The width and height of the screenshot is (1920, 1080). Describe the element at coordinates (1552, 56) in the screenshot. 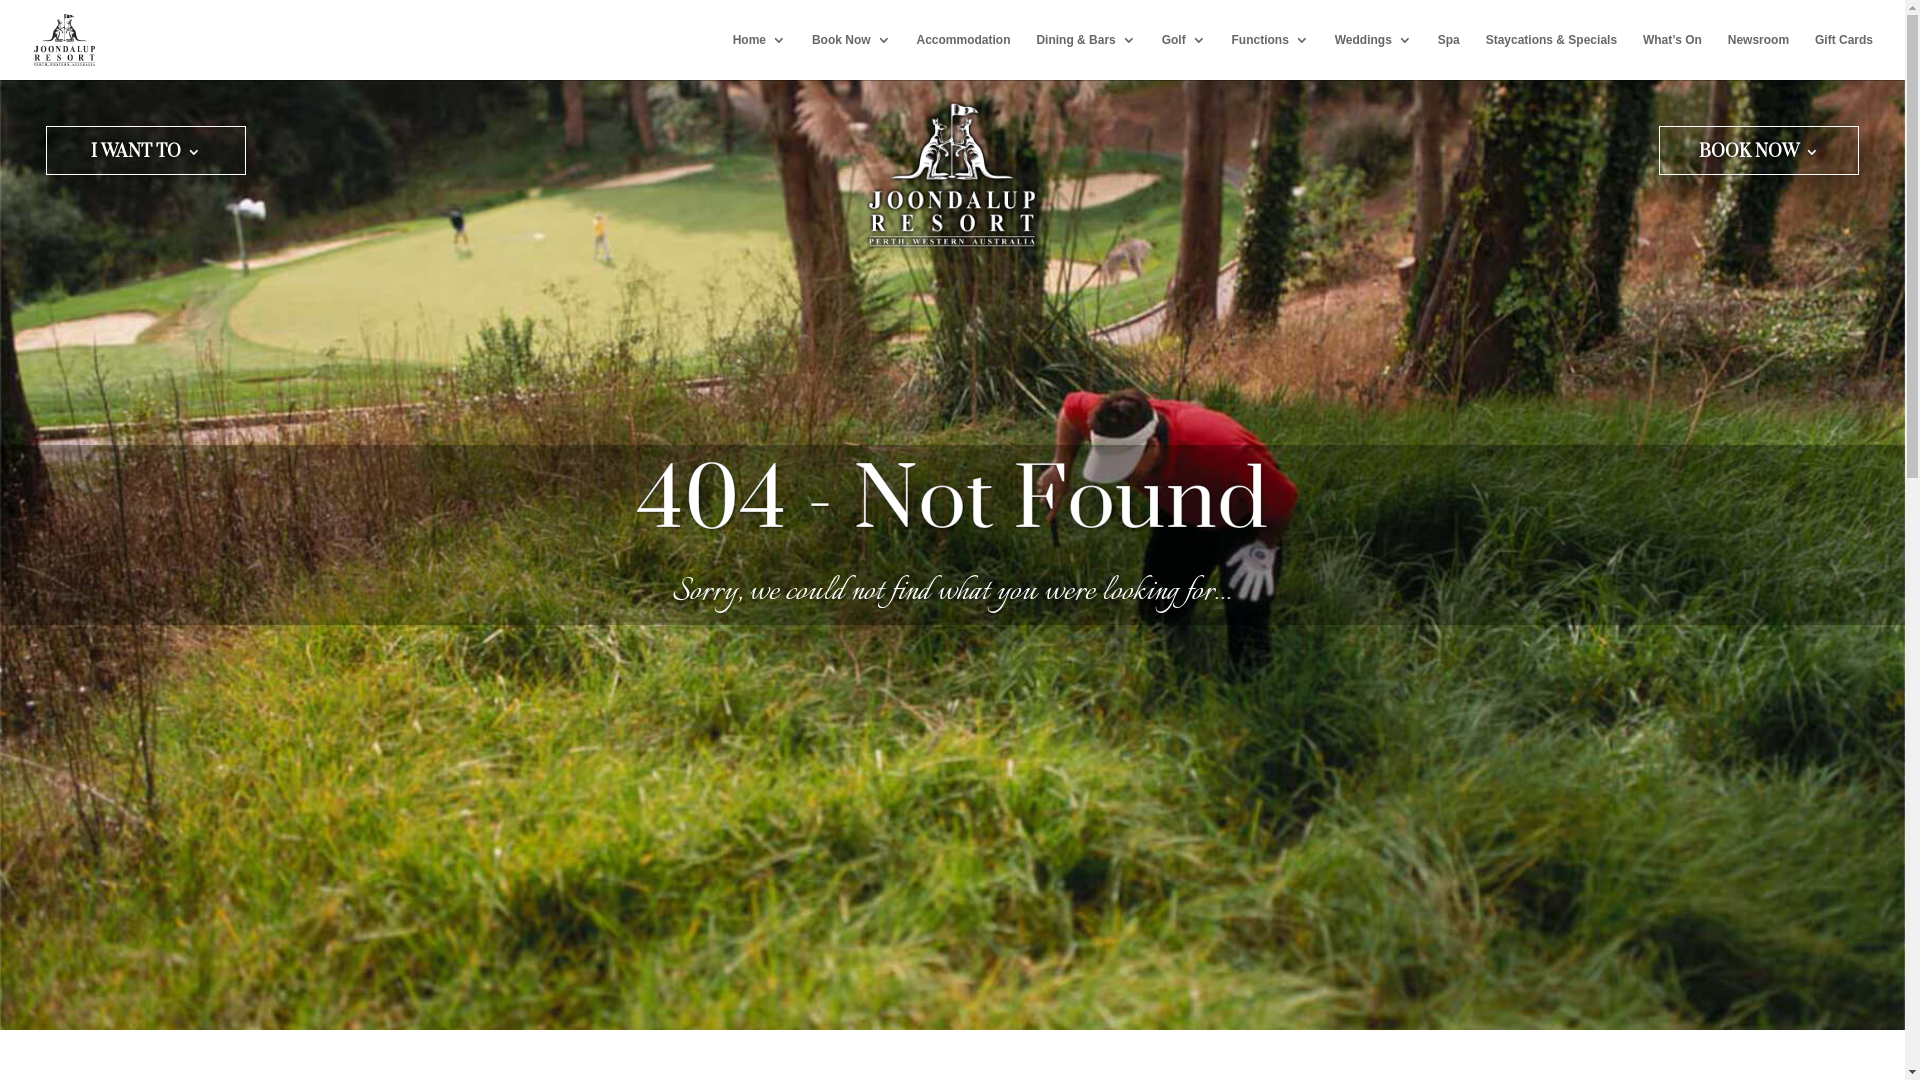

I see `Staycations & Specials` at that location.